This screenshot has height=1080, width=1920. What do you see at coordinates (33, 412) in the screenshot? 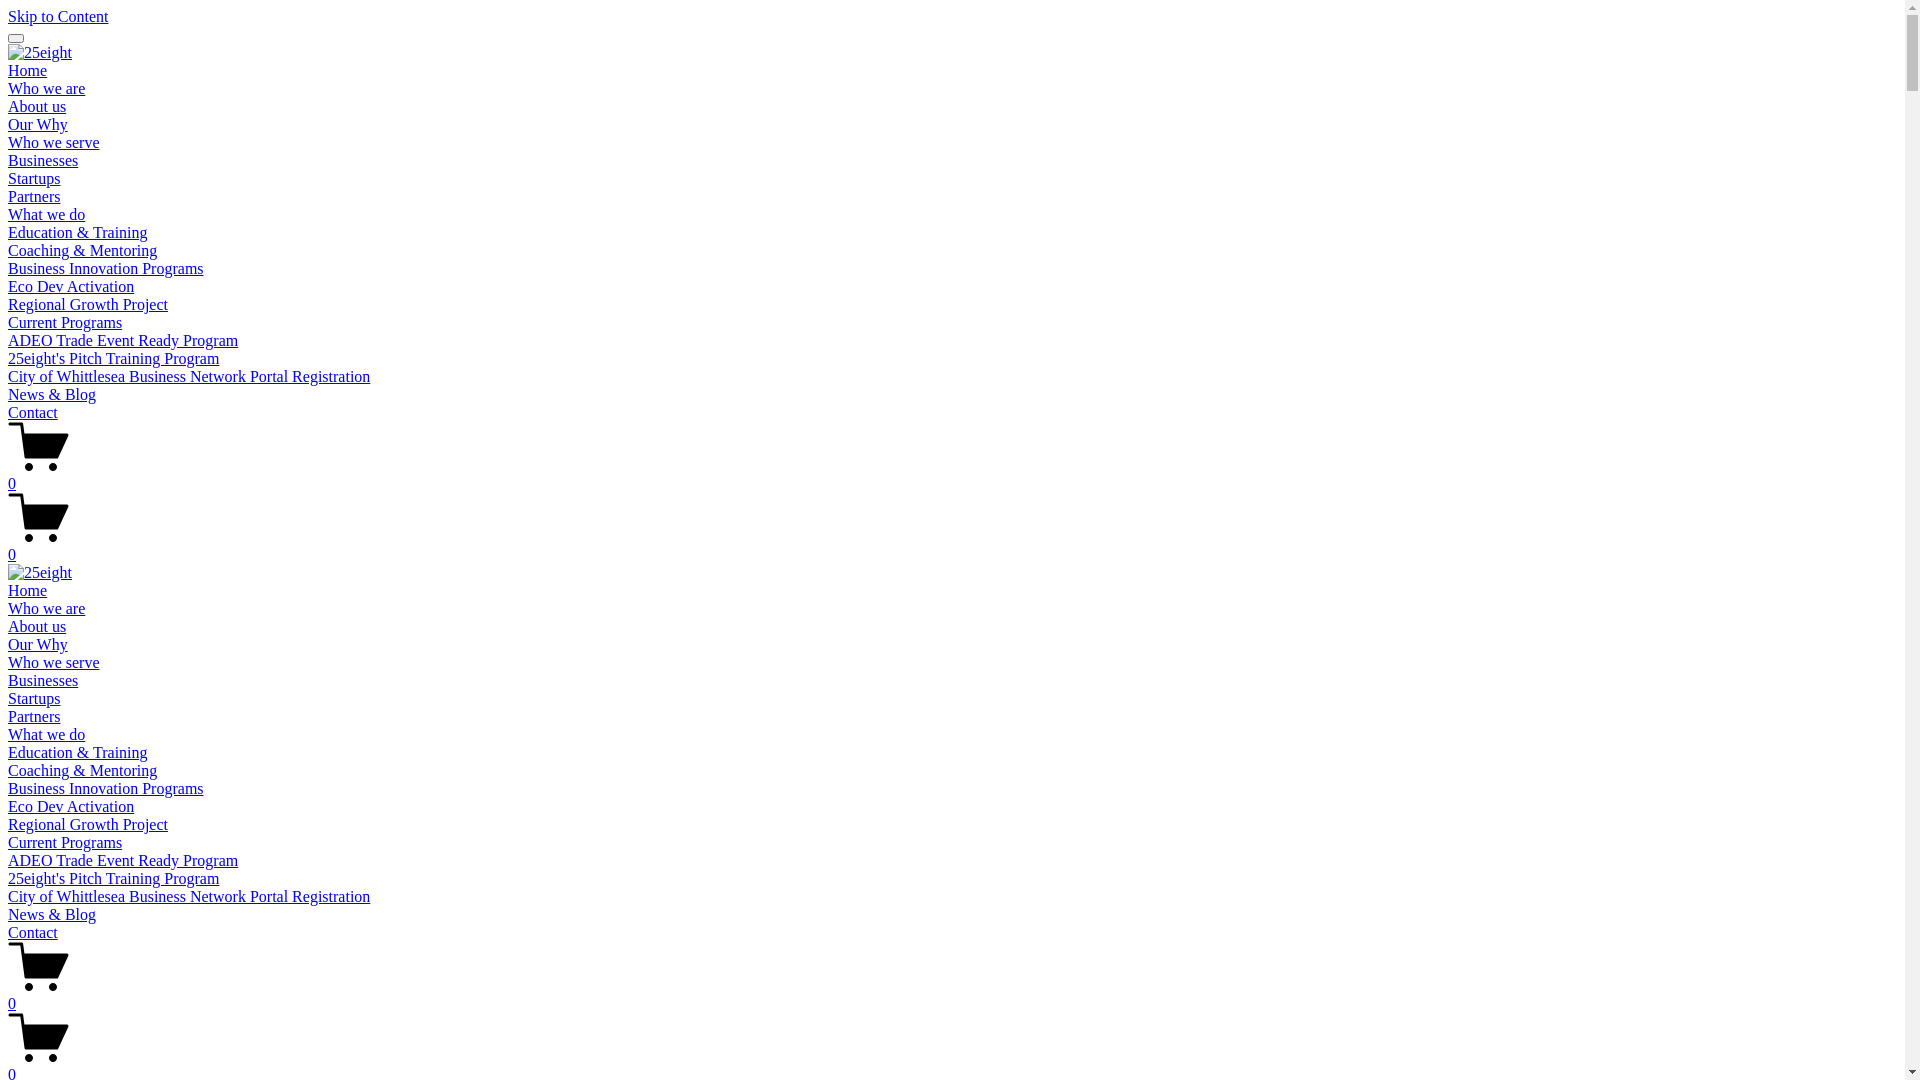
I see `Contact` at bounding box center [33, 412].